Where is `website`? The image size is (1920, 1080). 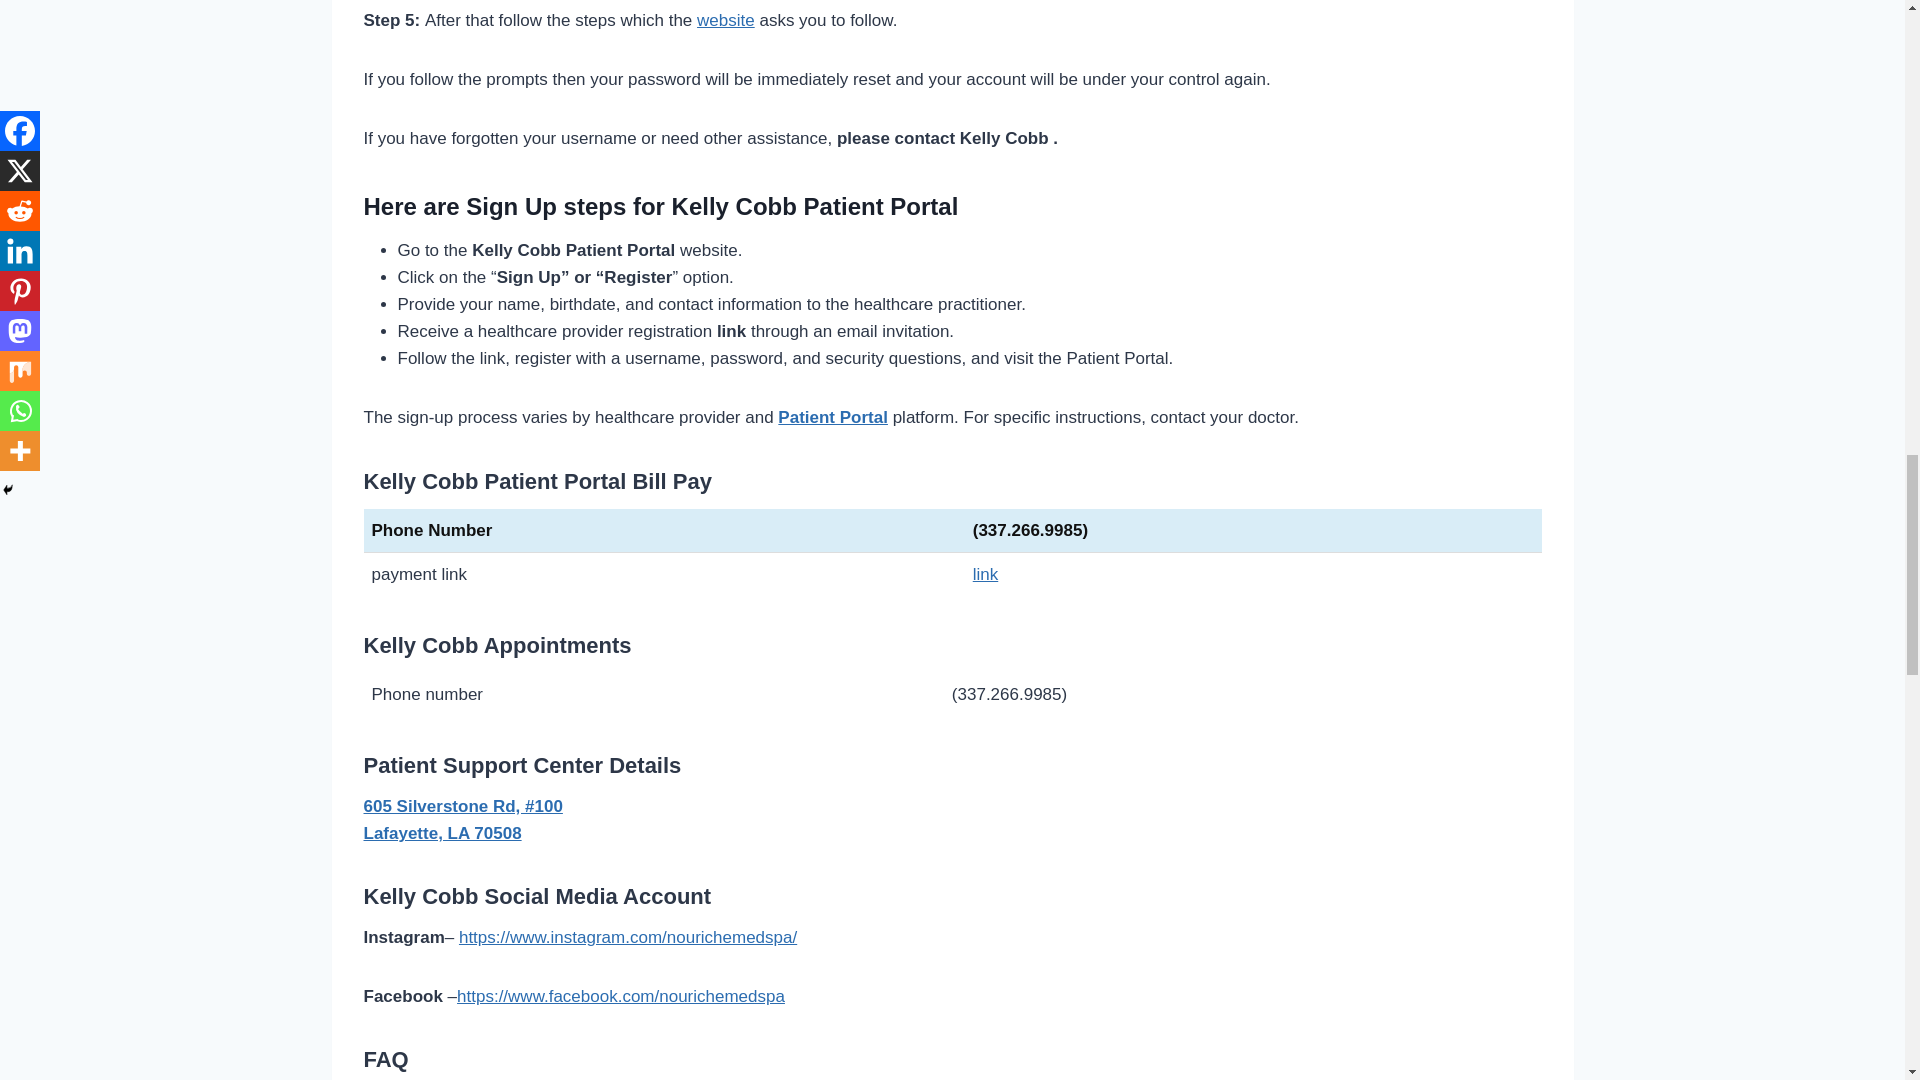
website is located at coordinates (725, 20).